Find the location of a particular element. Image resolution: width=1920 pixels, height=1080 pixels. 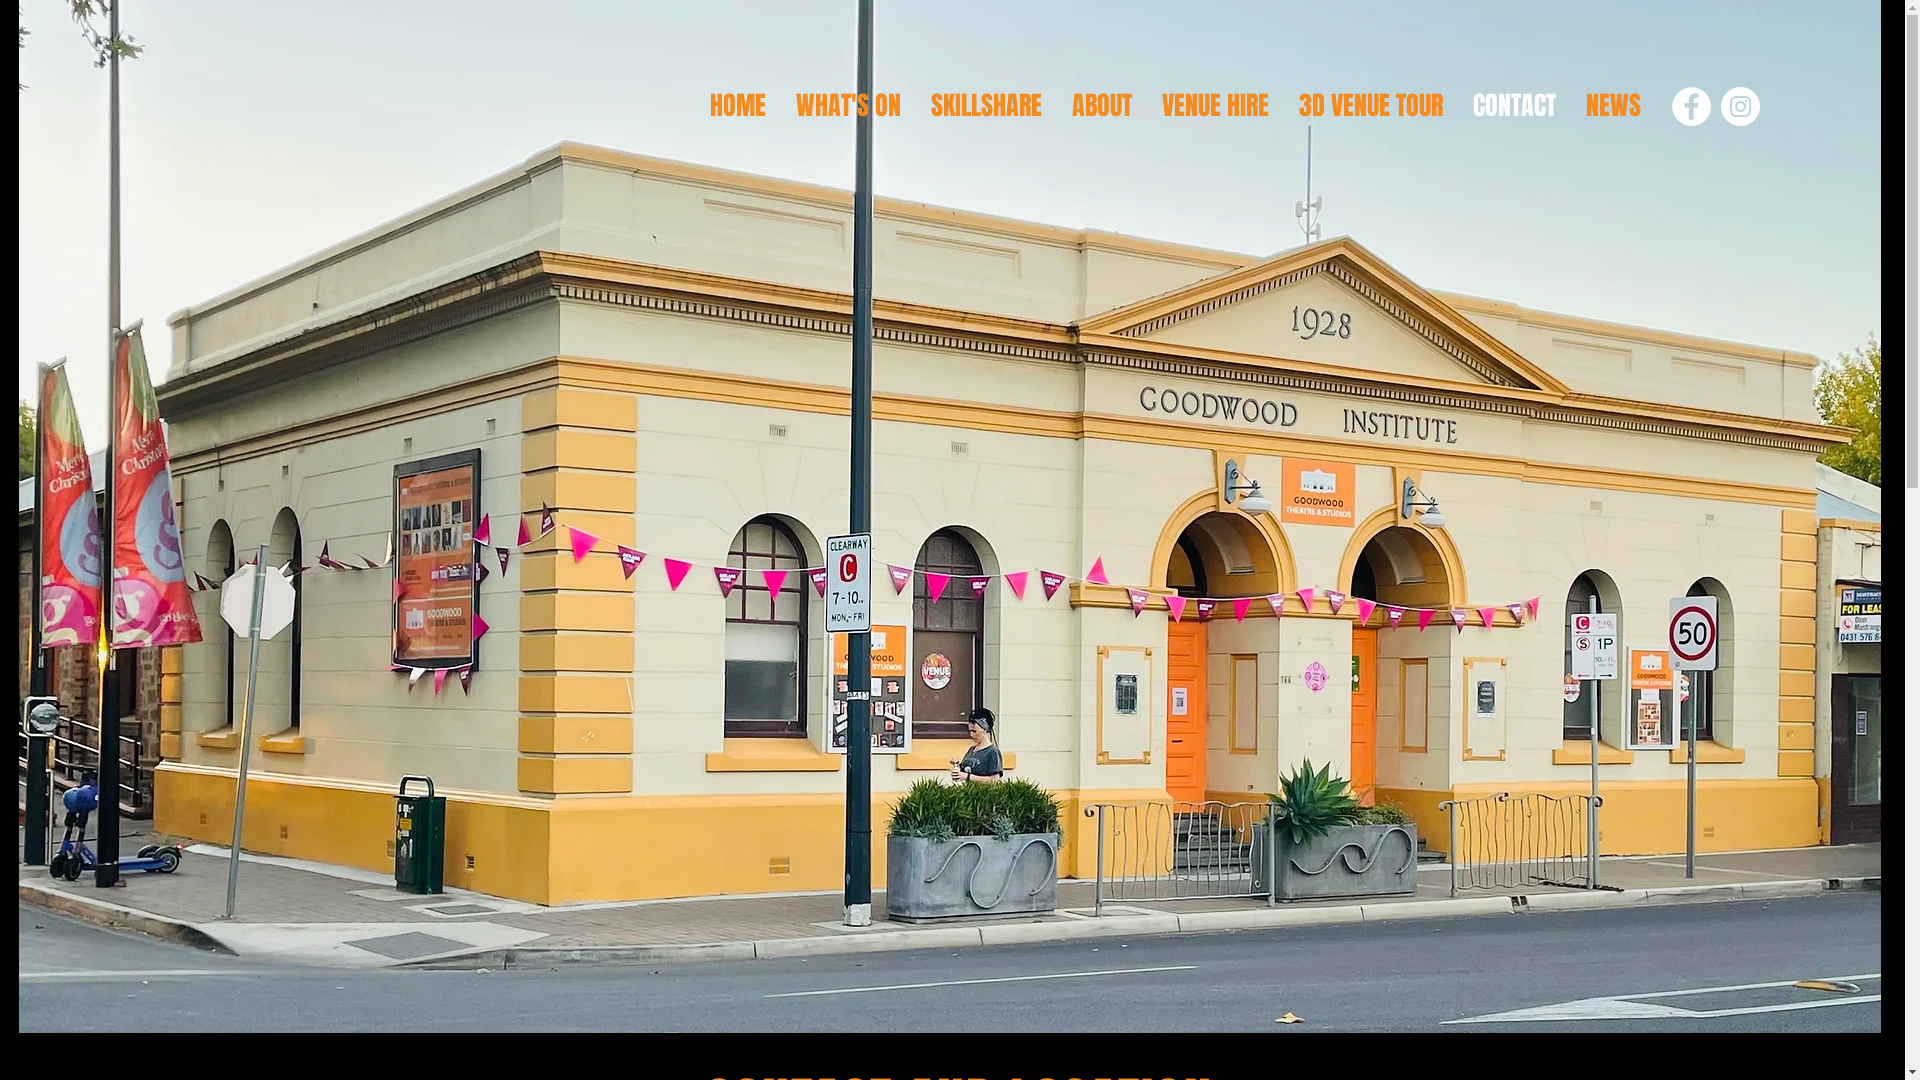

ABOUT is located at coordinates (1101, 106).